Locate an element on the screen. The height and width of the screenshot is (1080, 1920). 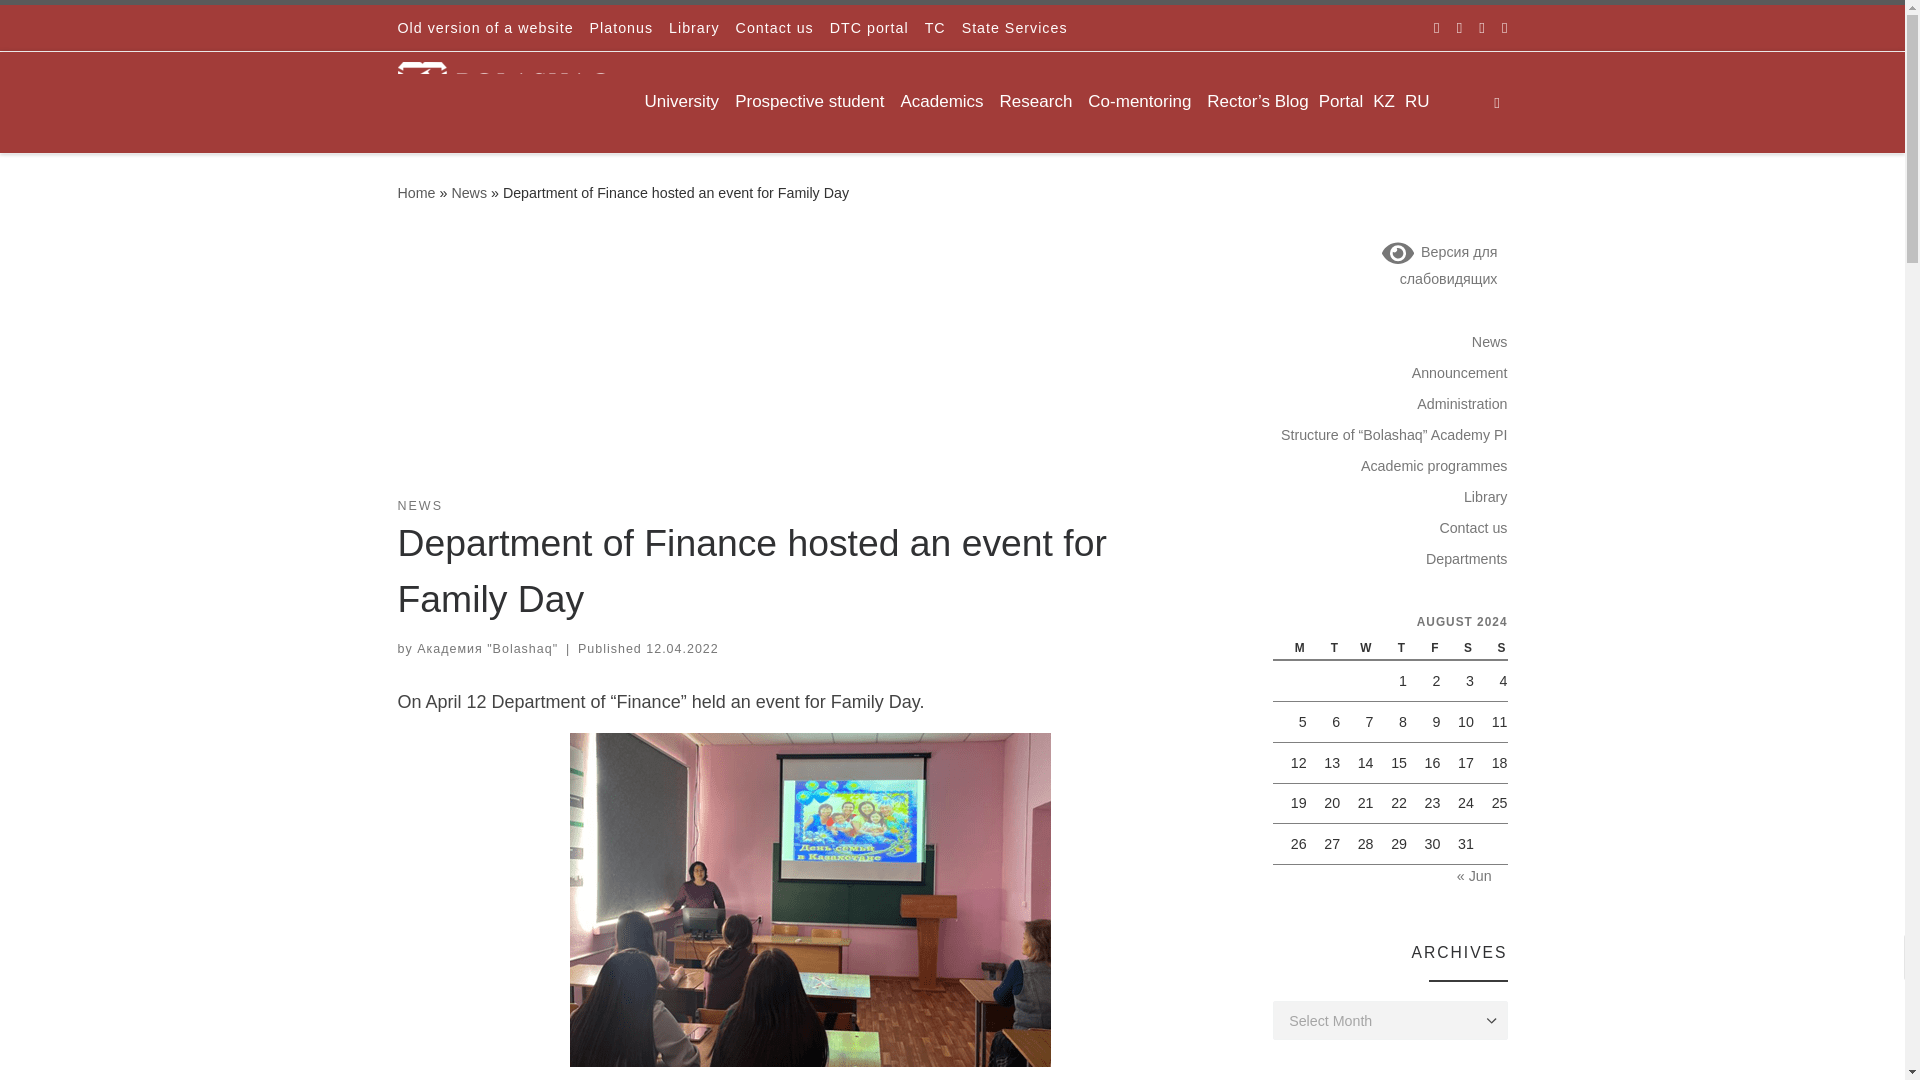
Prospective student is located at coordinates (812, 102).